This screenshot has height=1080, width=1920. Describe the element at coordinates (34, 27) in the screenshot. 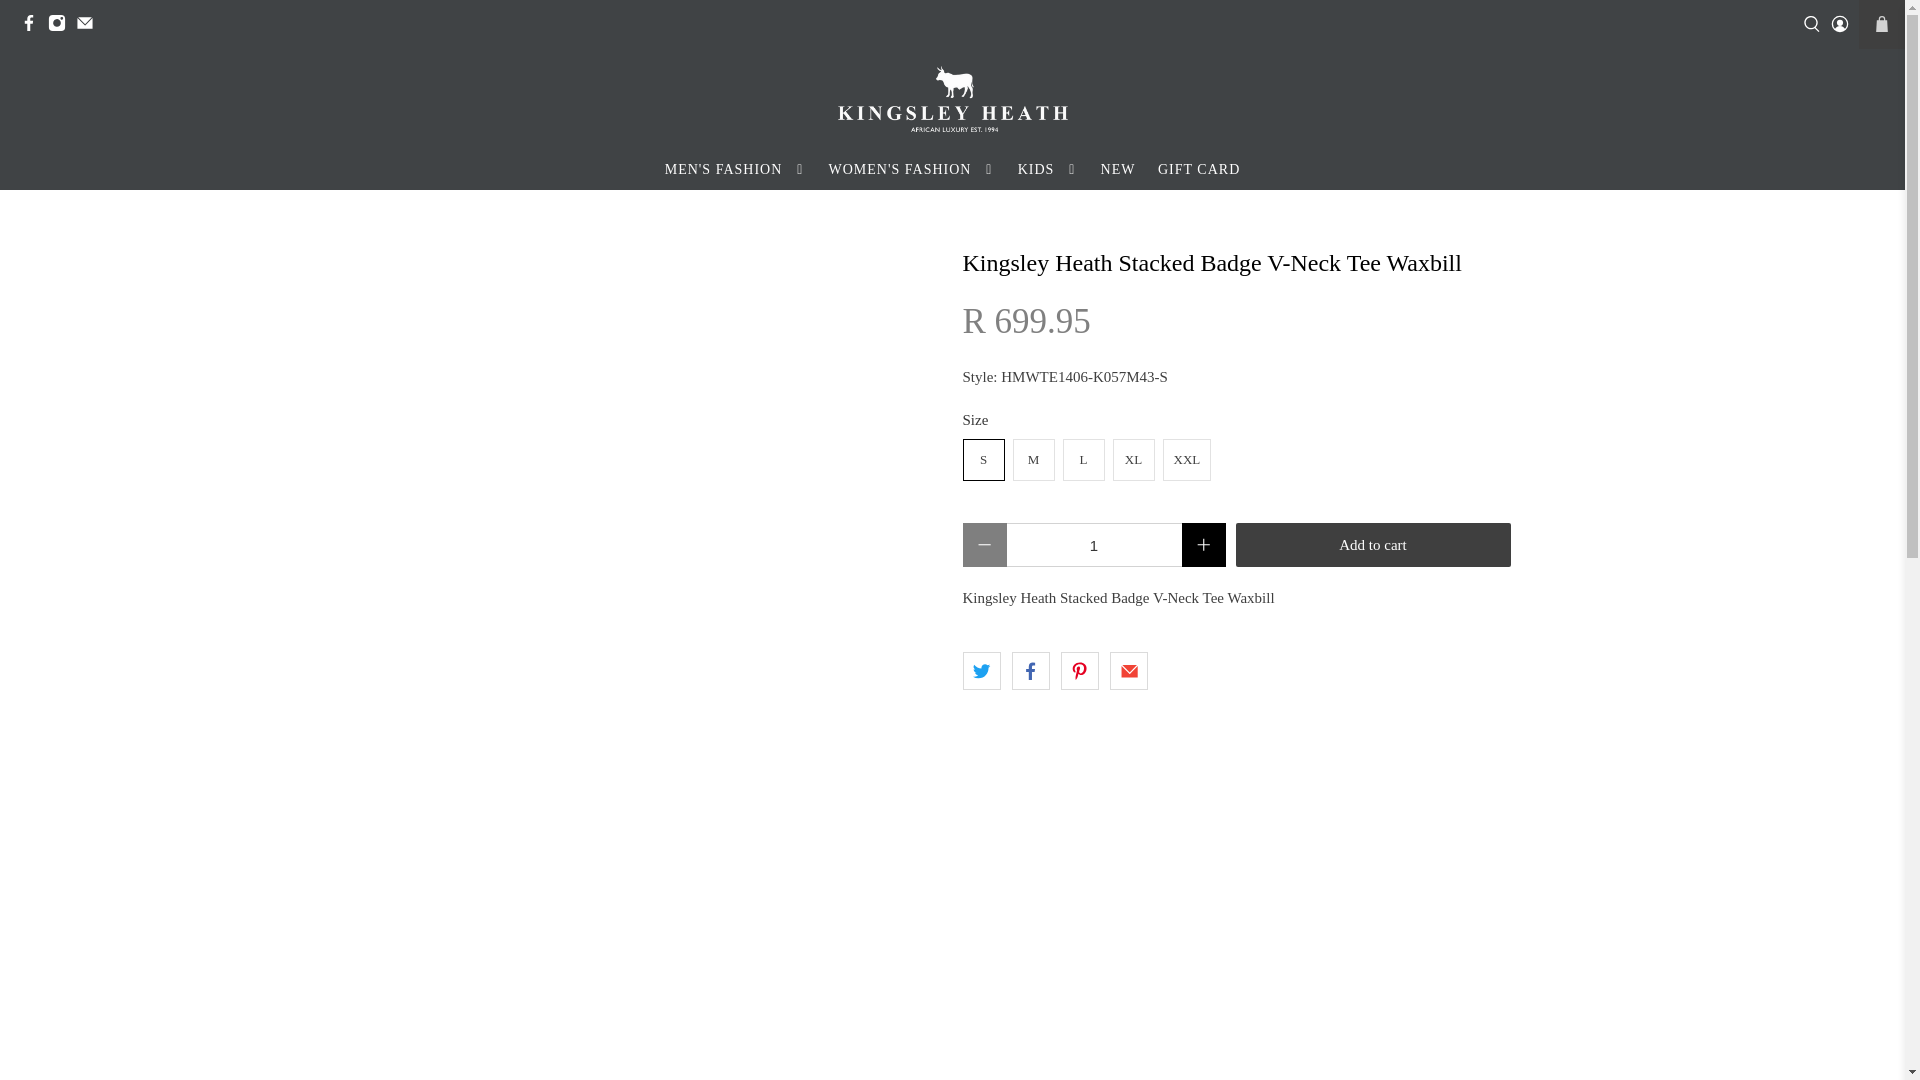

I see `Kingsley Heath on Facebook` at that location.